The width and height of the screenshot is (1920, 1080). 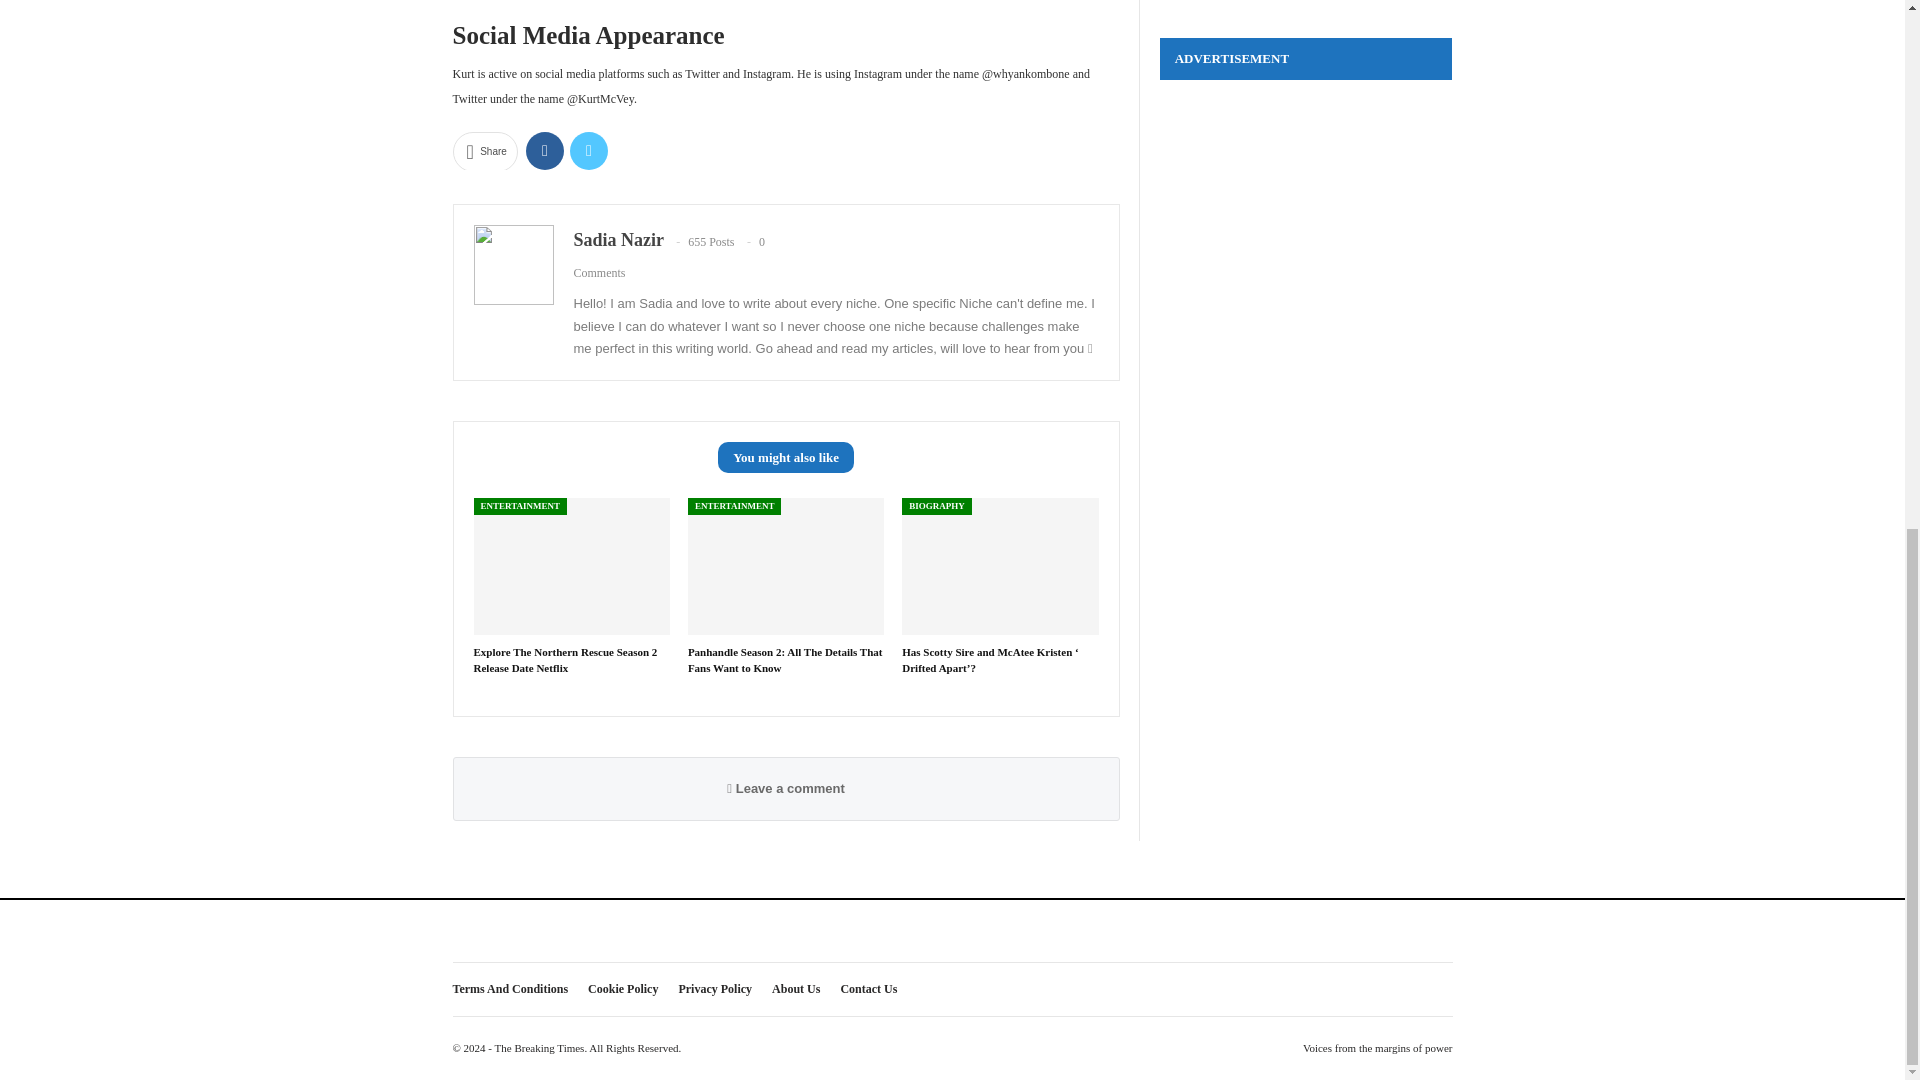 What do you see at coordinates (785, 658) in the screenshot?
I see `Panhandle Season 2: All The Details That Fans Want to Know` at bounding box center [785, 658].